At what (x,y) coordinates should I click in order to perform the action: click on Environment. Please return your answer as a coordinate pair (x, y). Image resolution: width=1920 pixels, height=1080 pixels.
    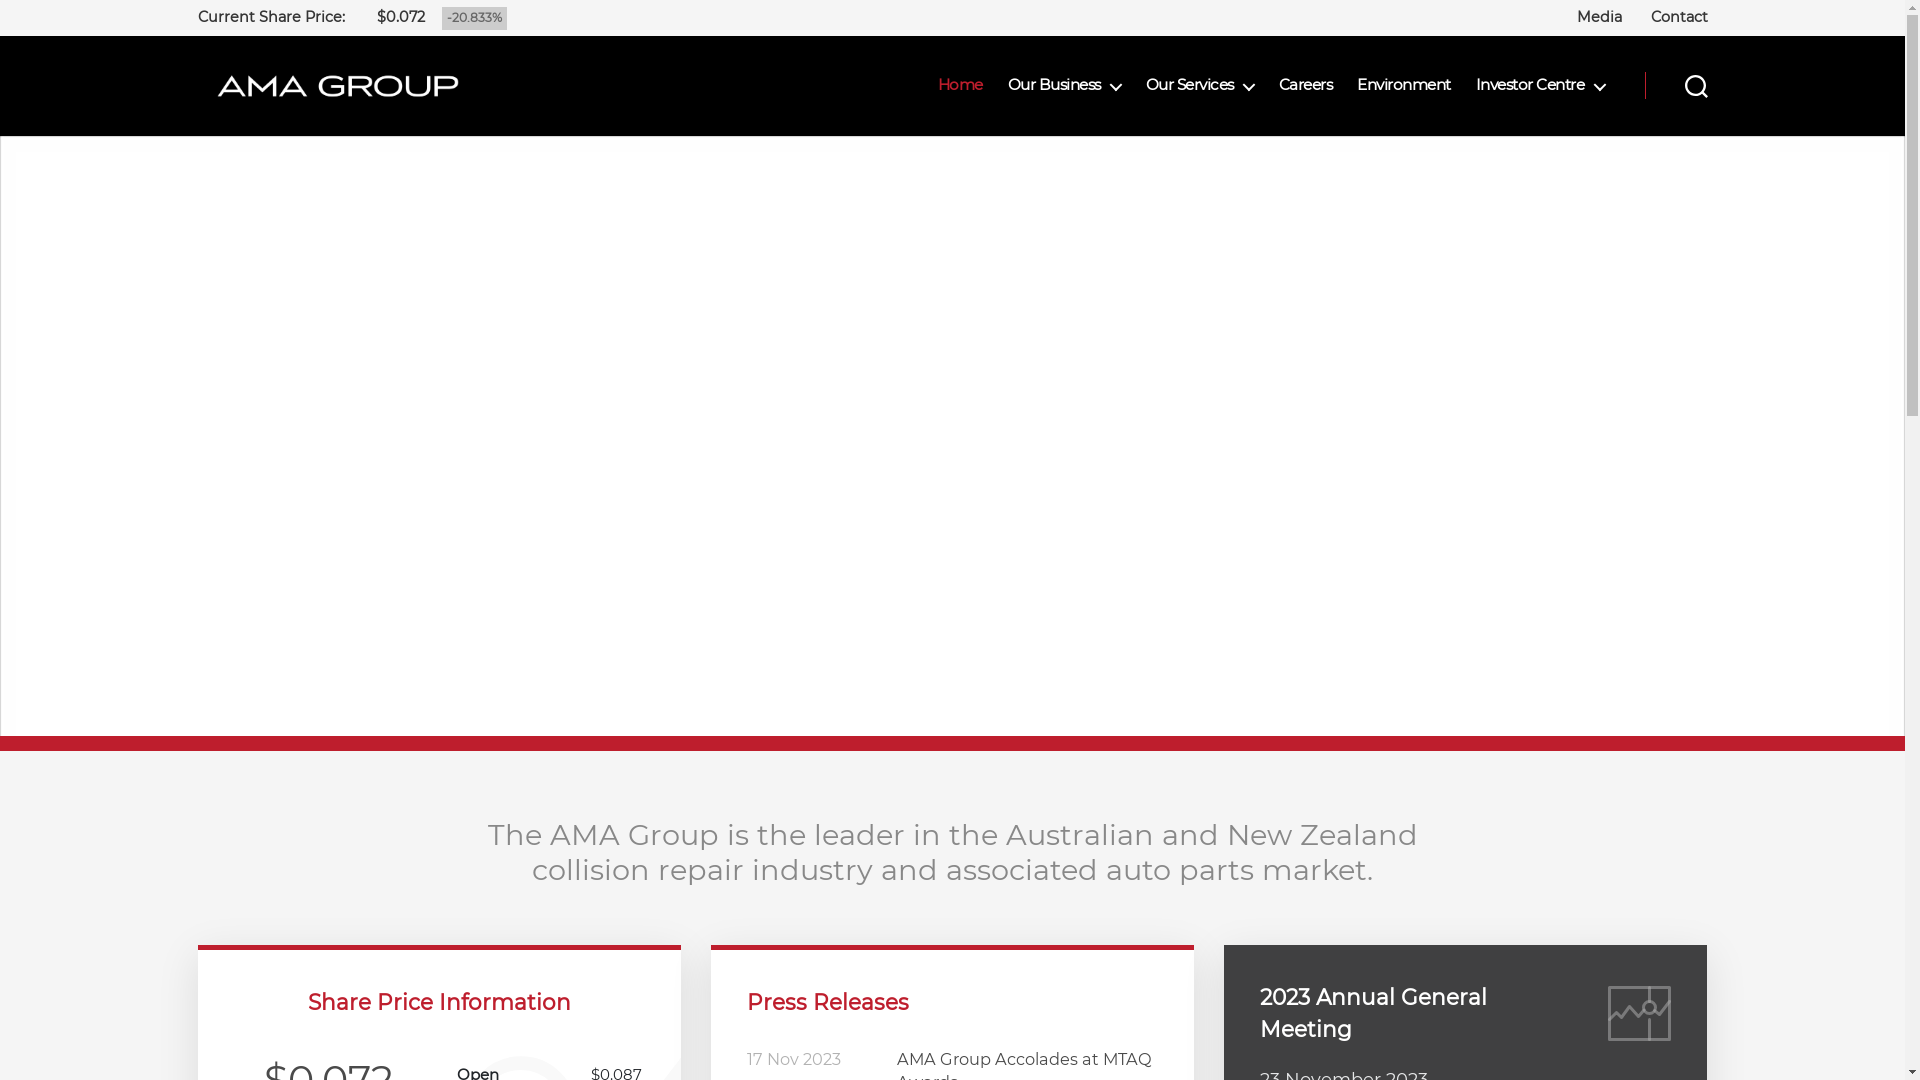
    Looking at the image, I should click on (1404, 85).